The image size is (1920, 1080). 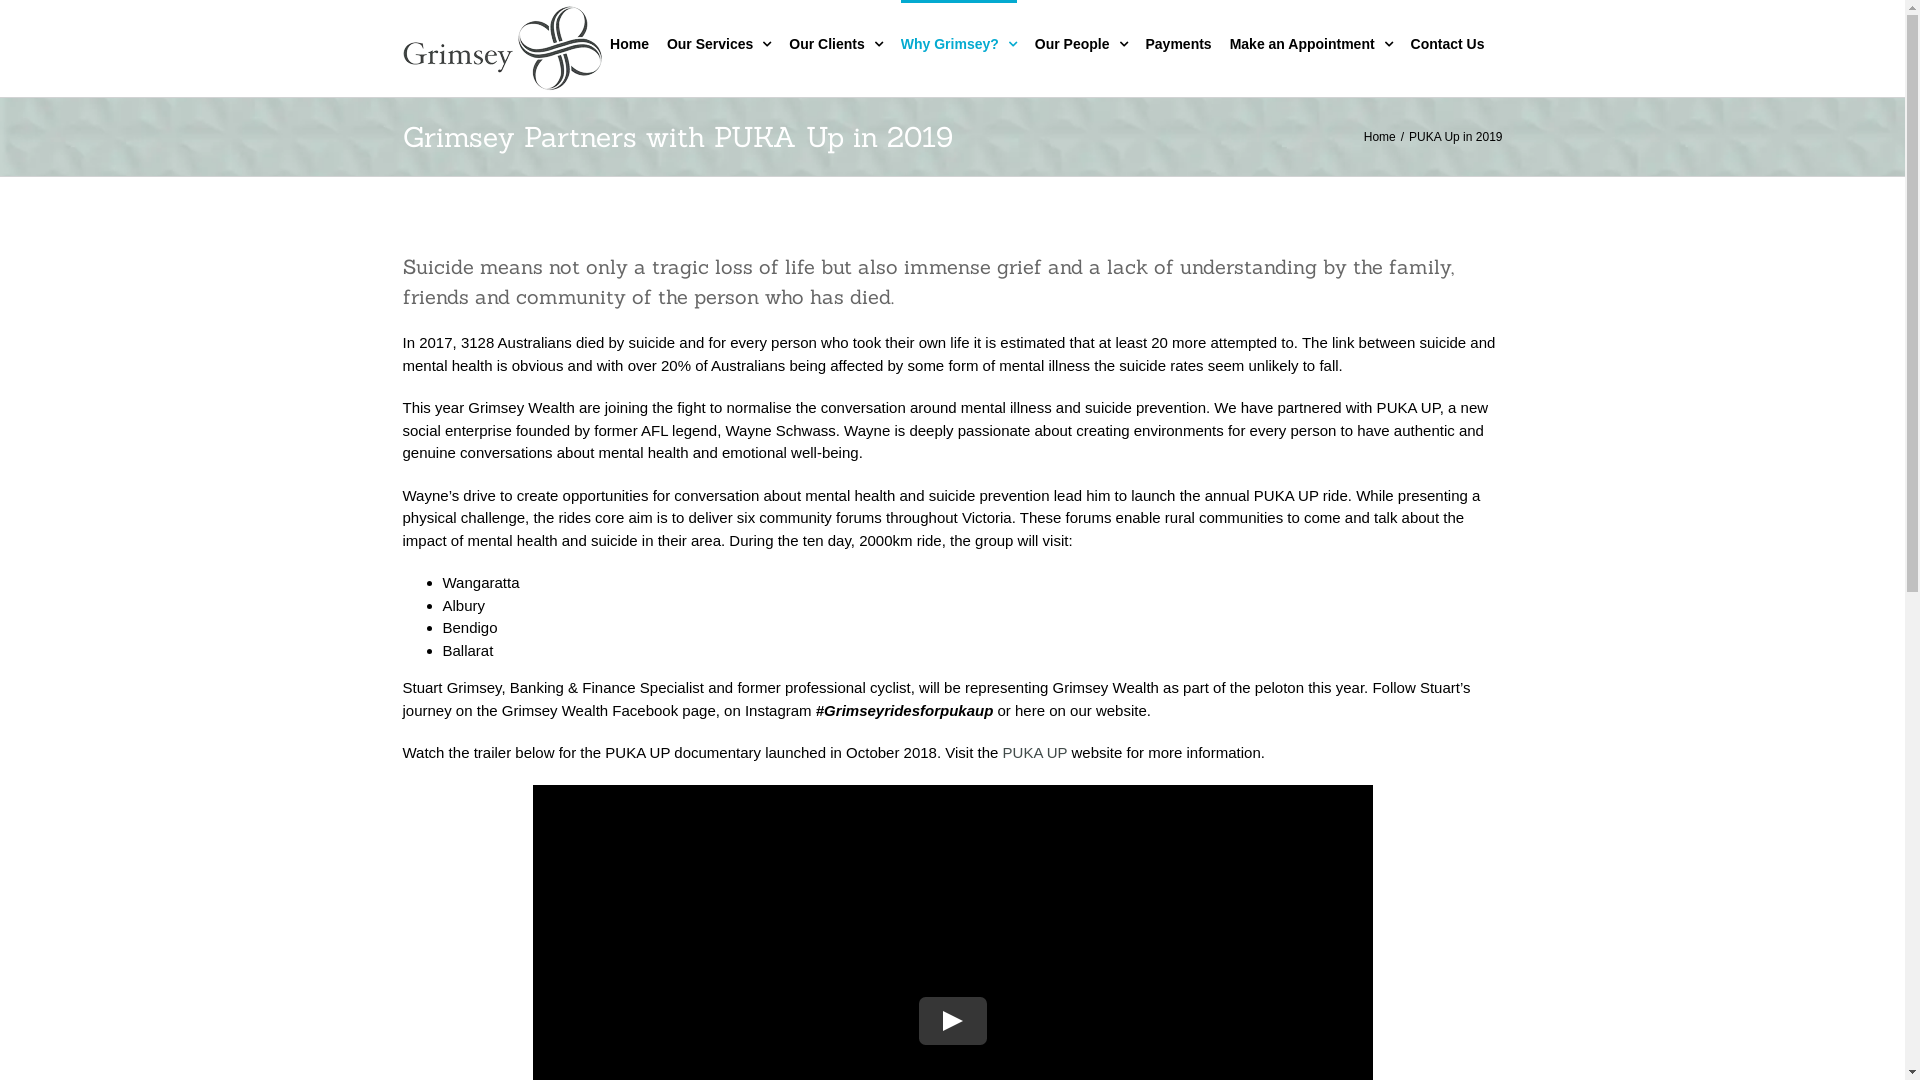 I want to click on Contact Us, so click(x=1448, y=42).